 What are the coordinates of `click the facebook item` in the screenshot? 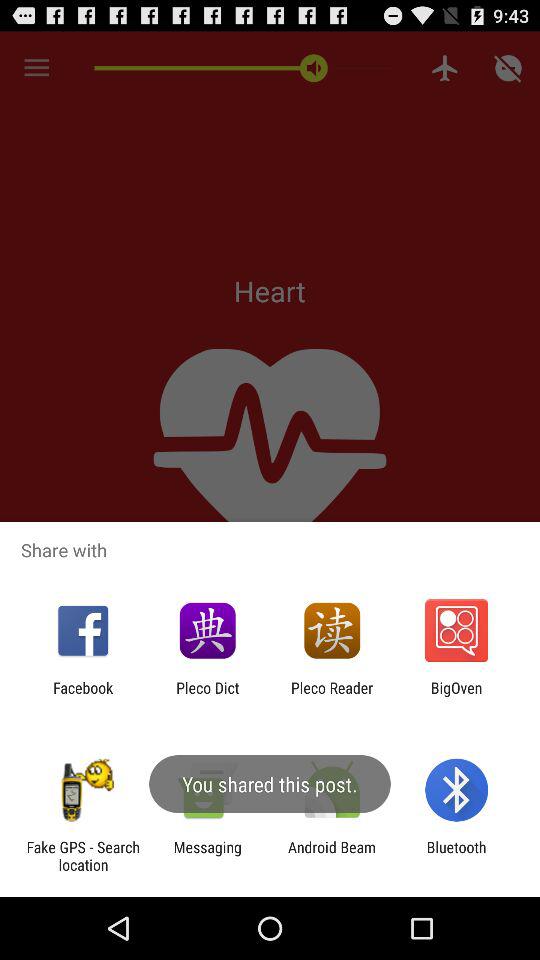 It's located at (83, 696).